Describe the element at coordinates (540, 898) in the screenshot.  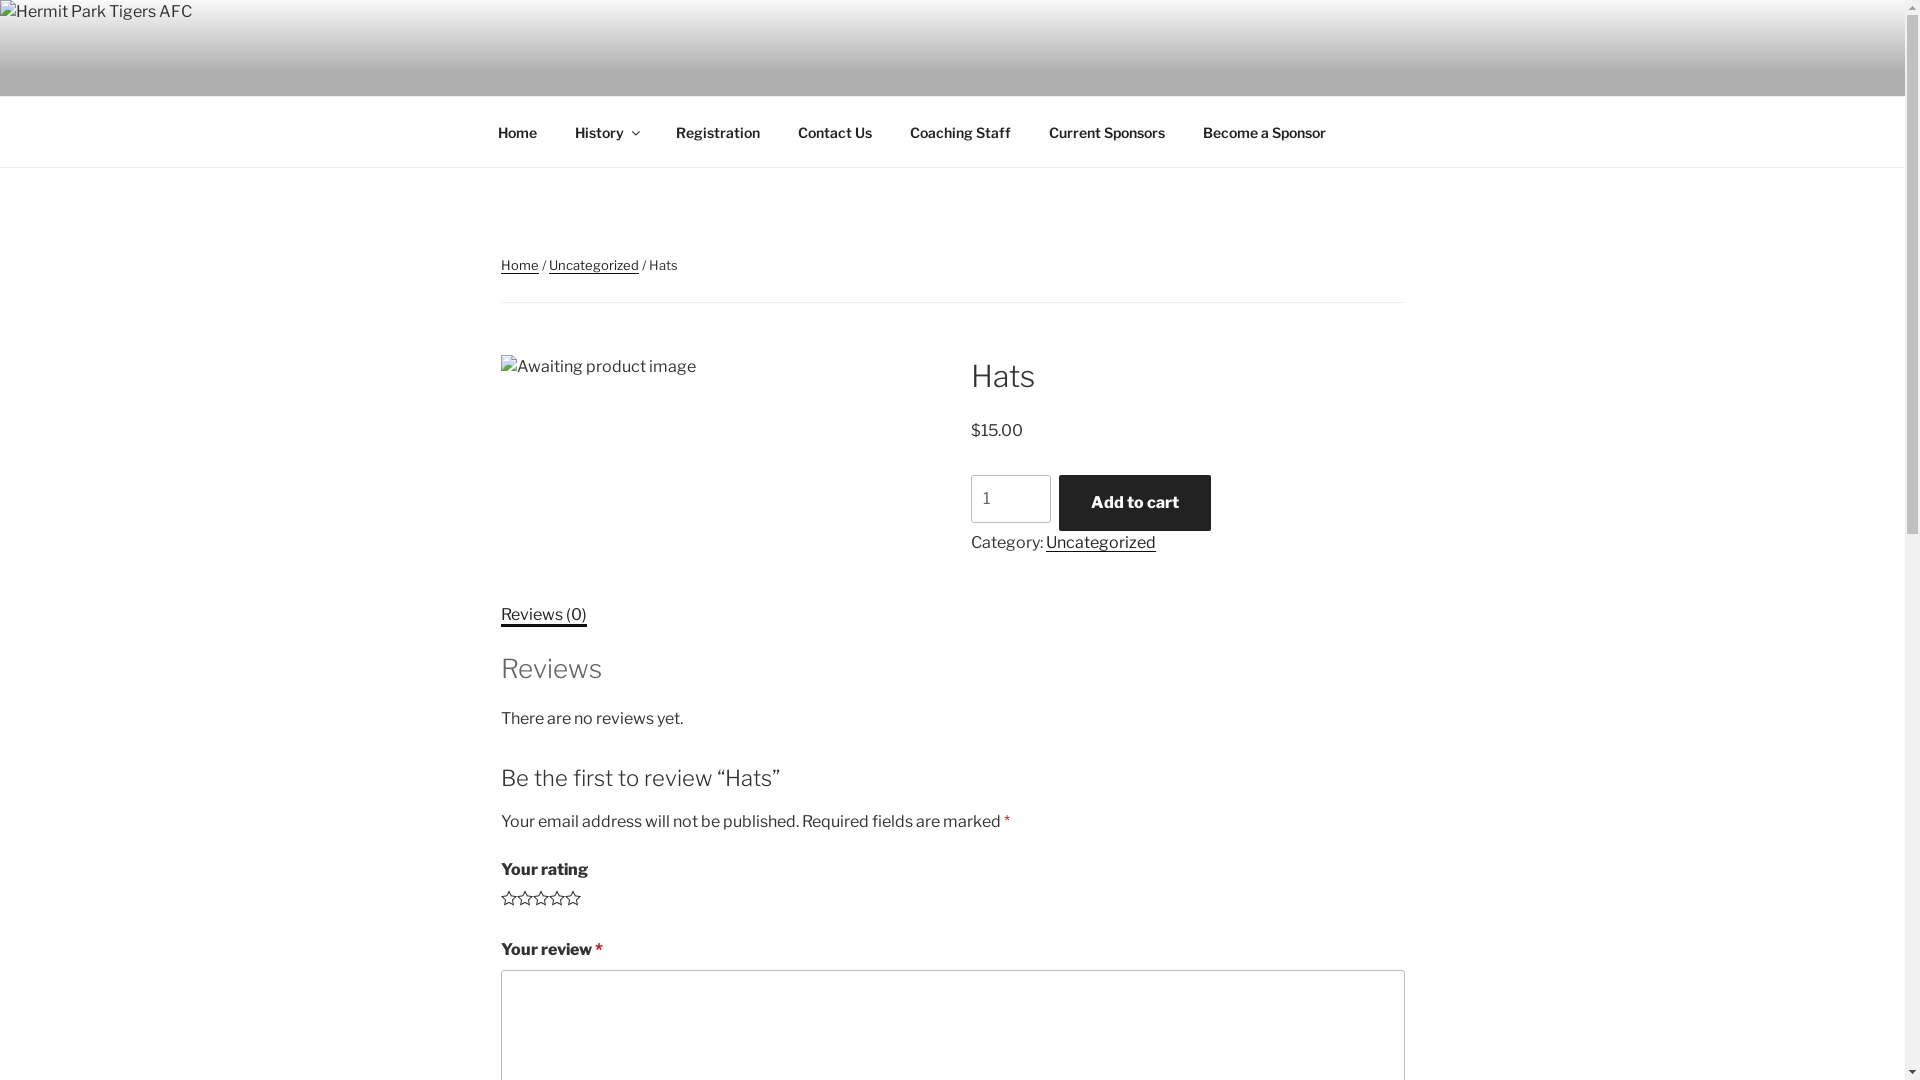
I see `3` at that location.